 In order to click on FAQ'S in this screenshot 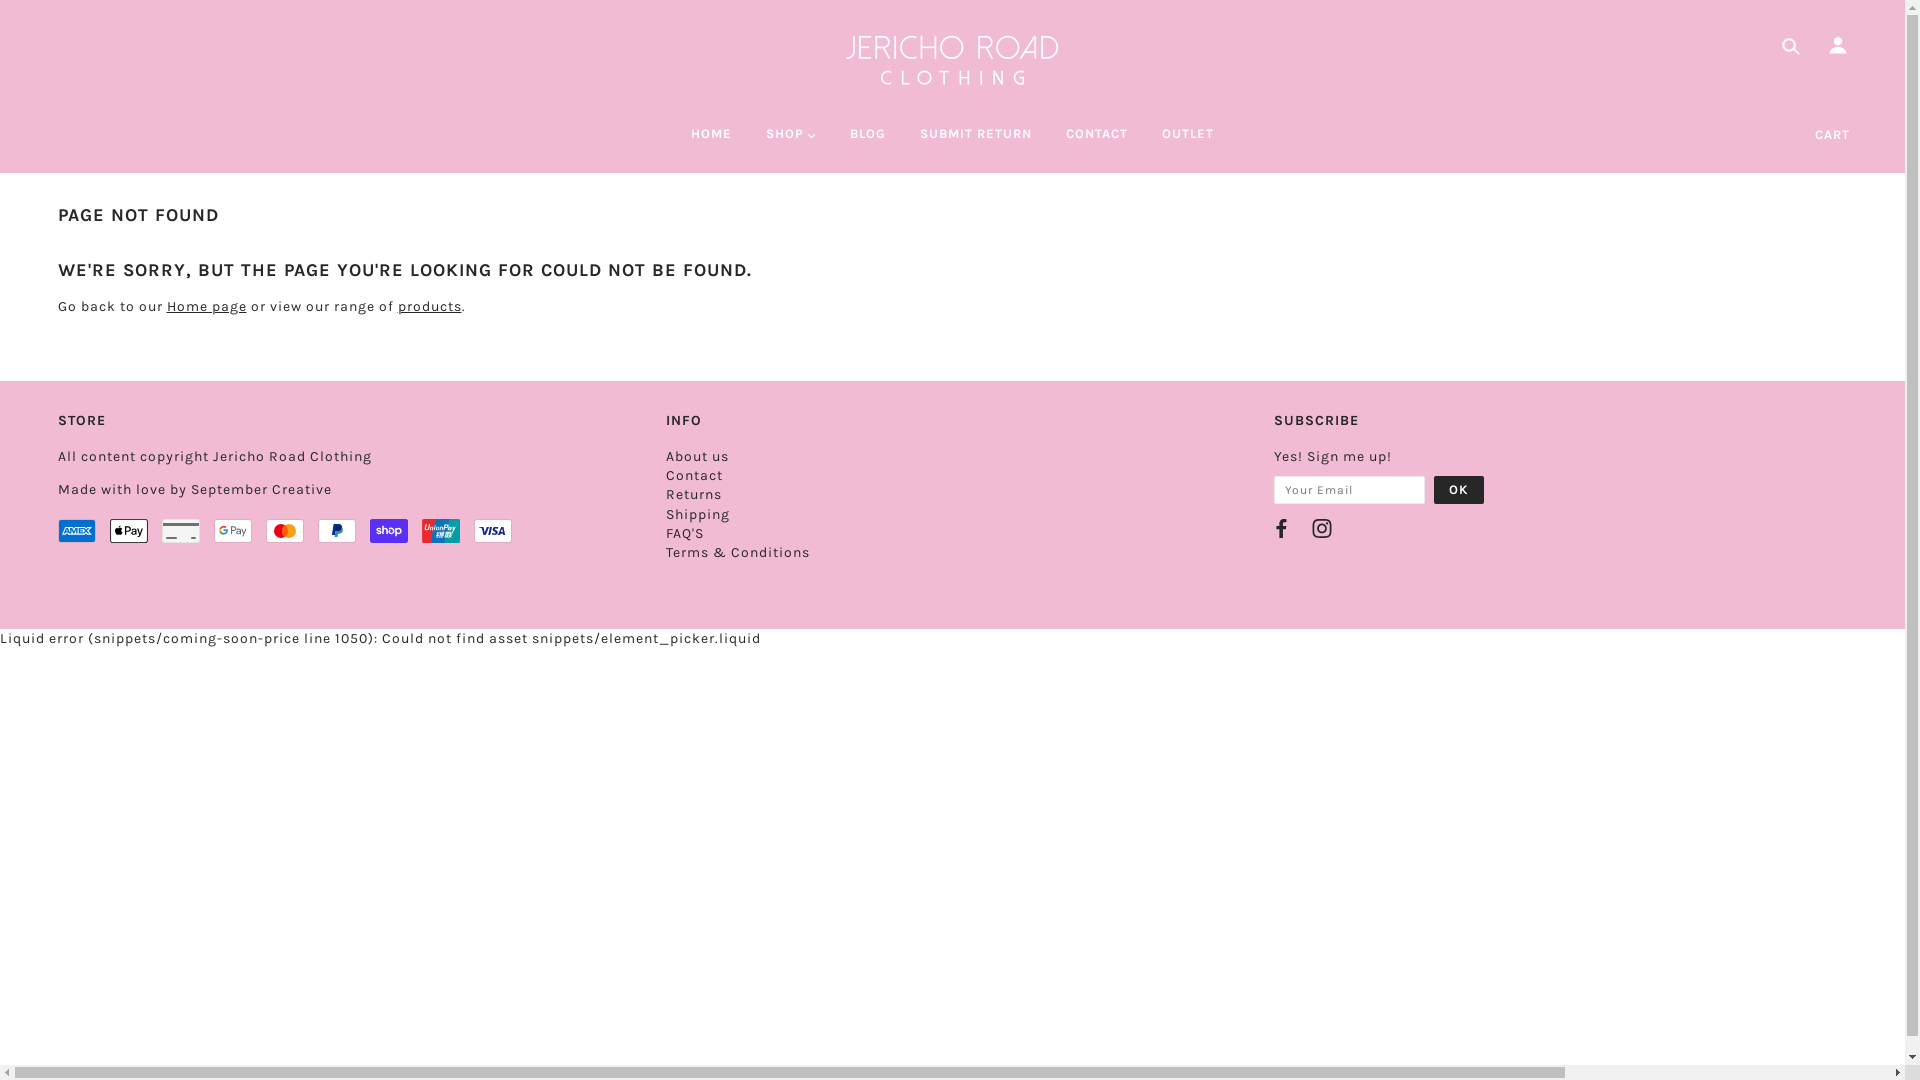, I will do `click(685, 534)`.